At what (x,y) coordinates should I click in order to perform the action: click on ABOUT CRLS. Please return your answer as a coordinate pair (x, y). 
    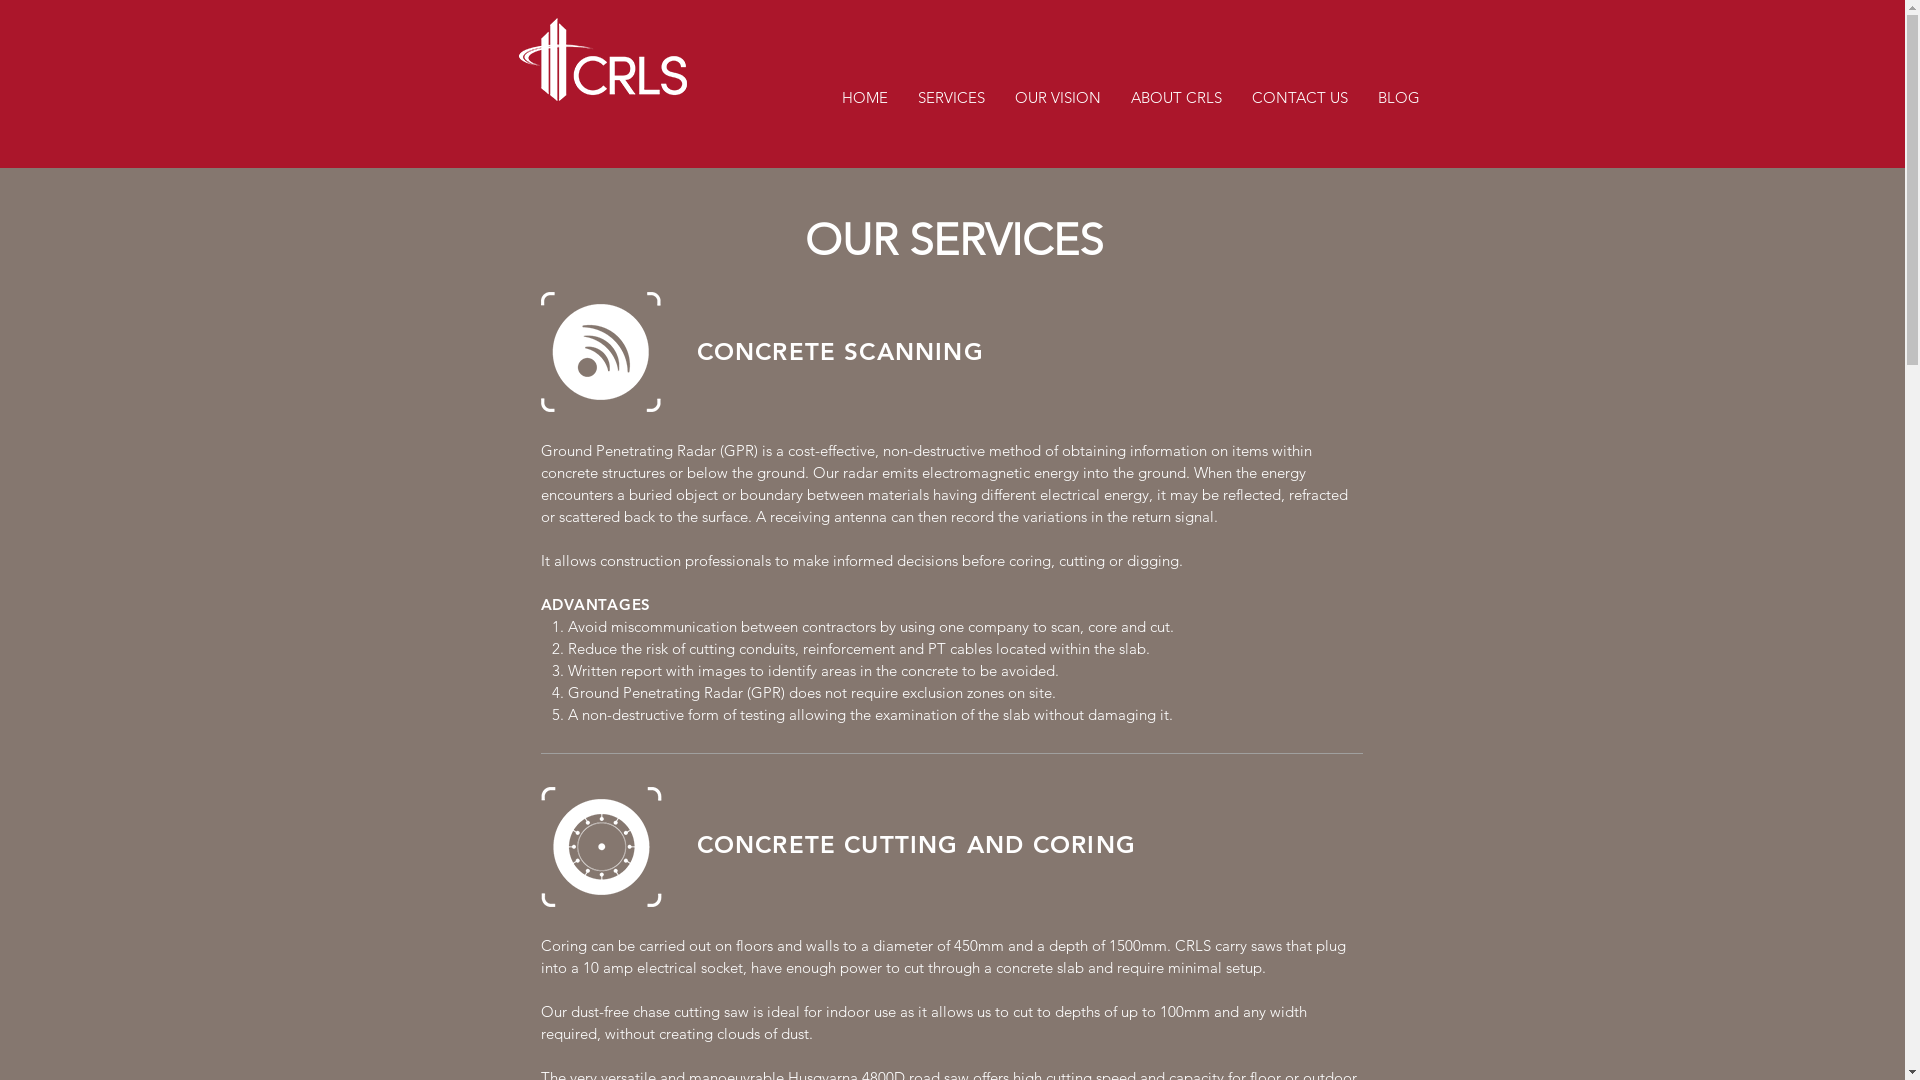
    Looking at the image, I should click on (1176, 98).